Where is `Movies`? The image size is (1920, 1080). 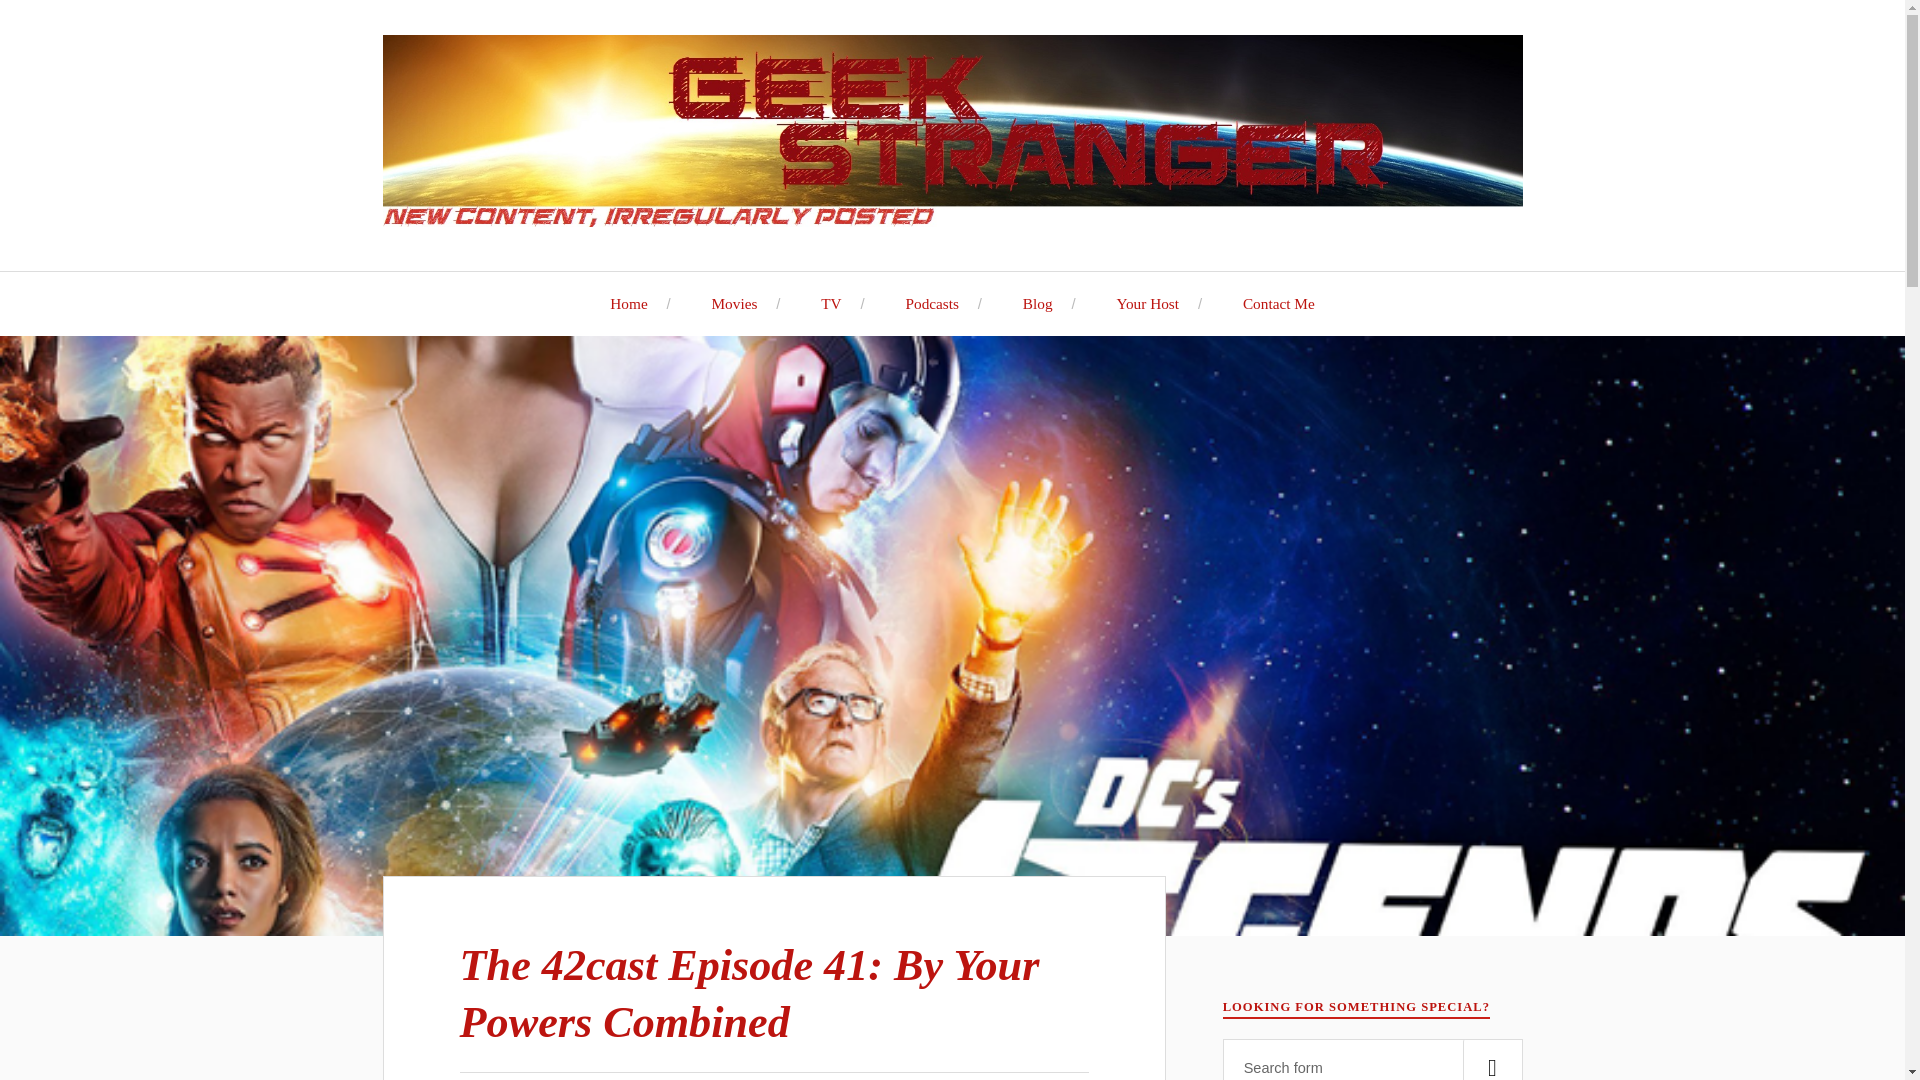 Movies is located at coordinates (724, 303).